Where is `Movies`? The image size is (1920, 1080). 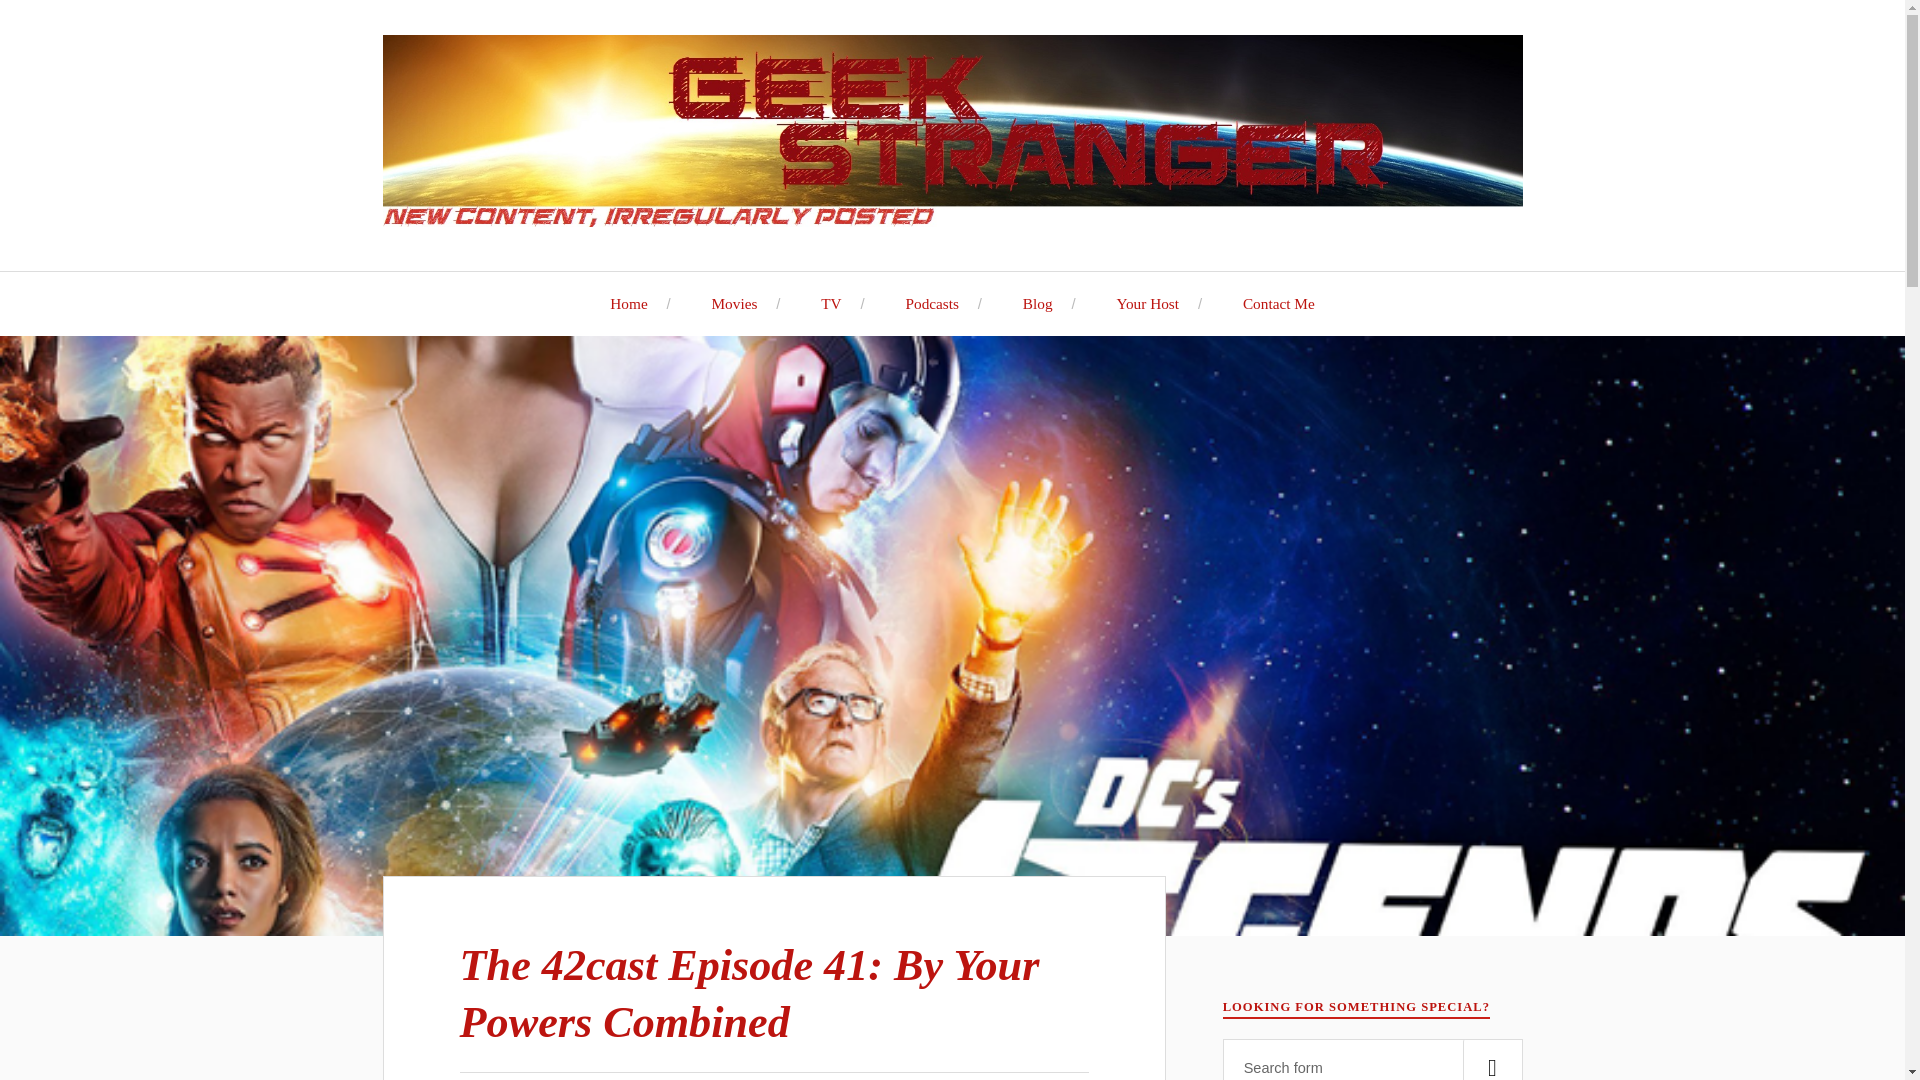 Movies is located at coordinates (724, 303).